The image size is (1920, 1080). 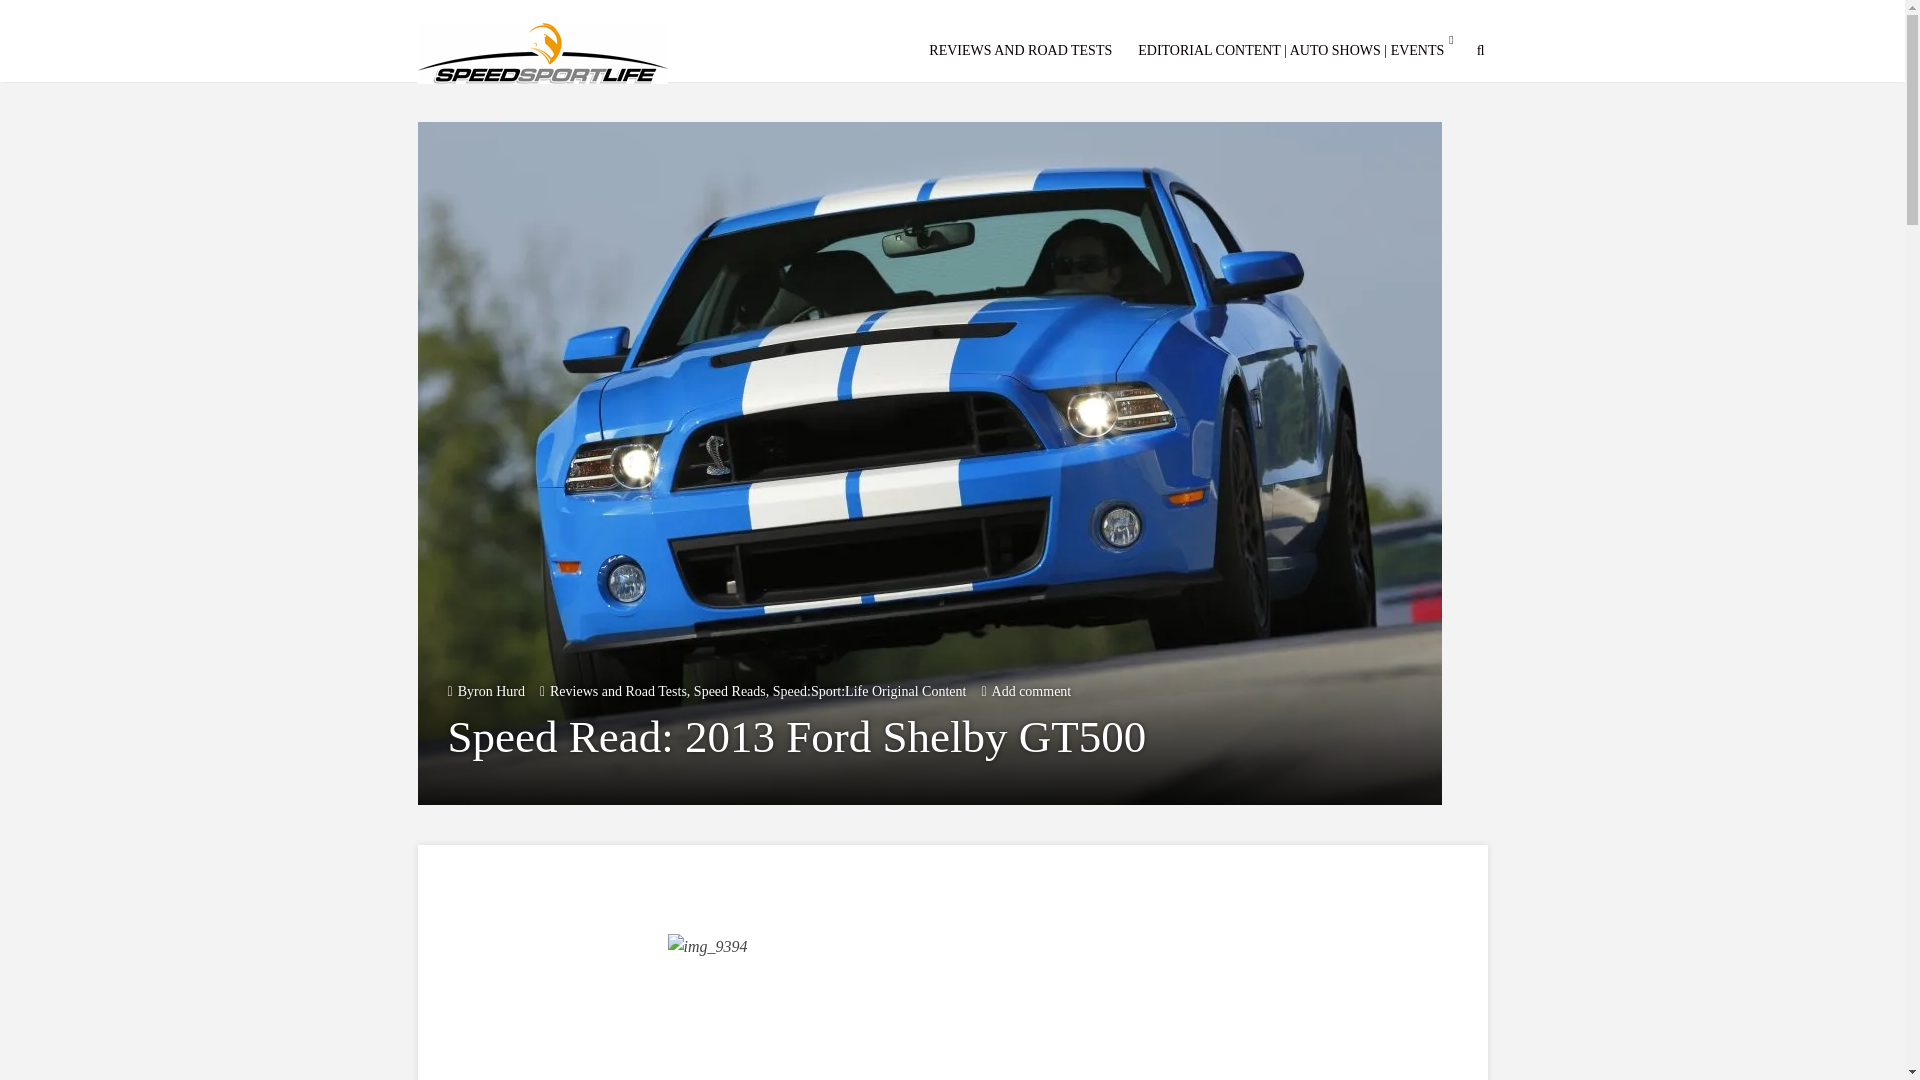 I want to click on Reviews and Road Tests, so click(x=618, y=690).